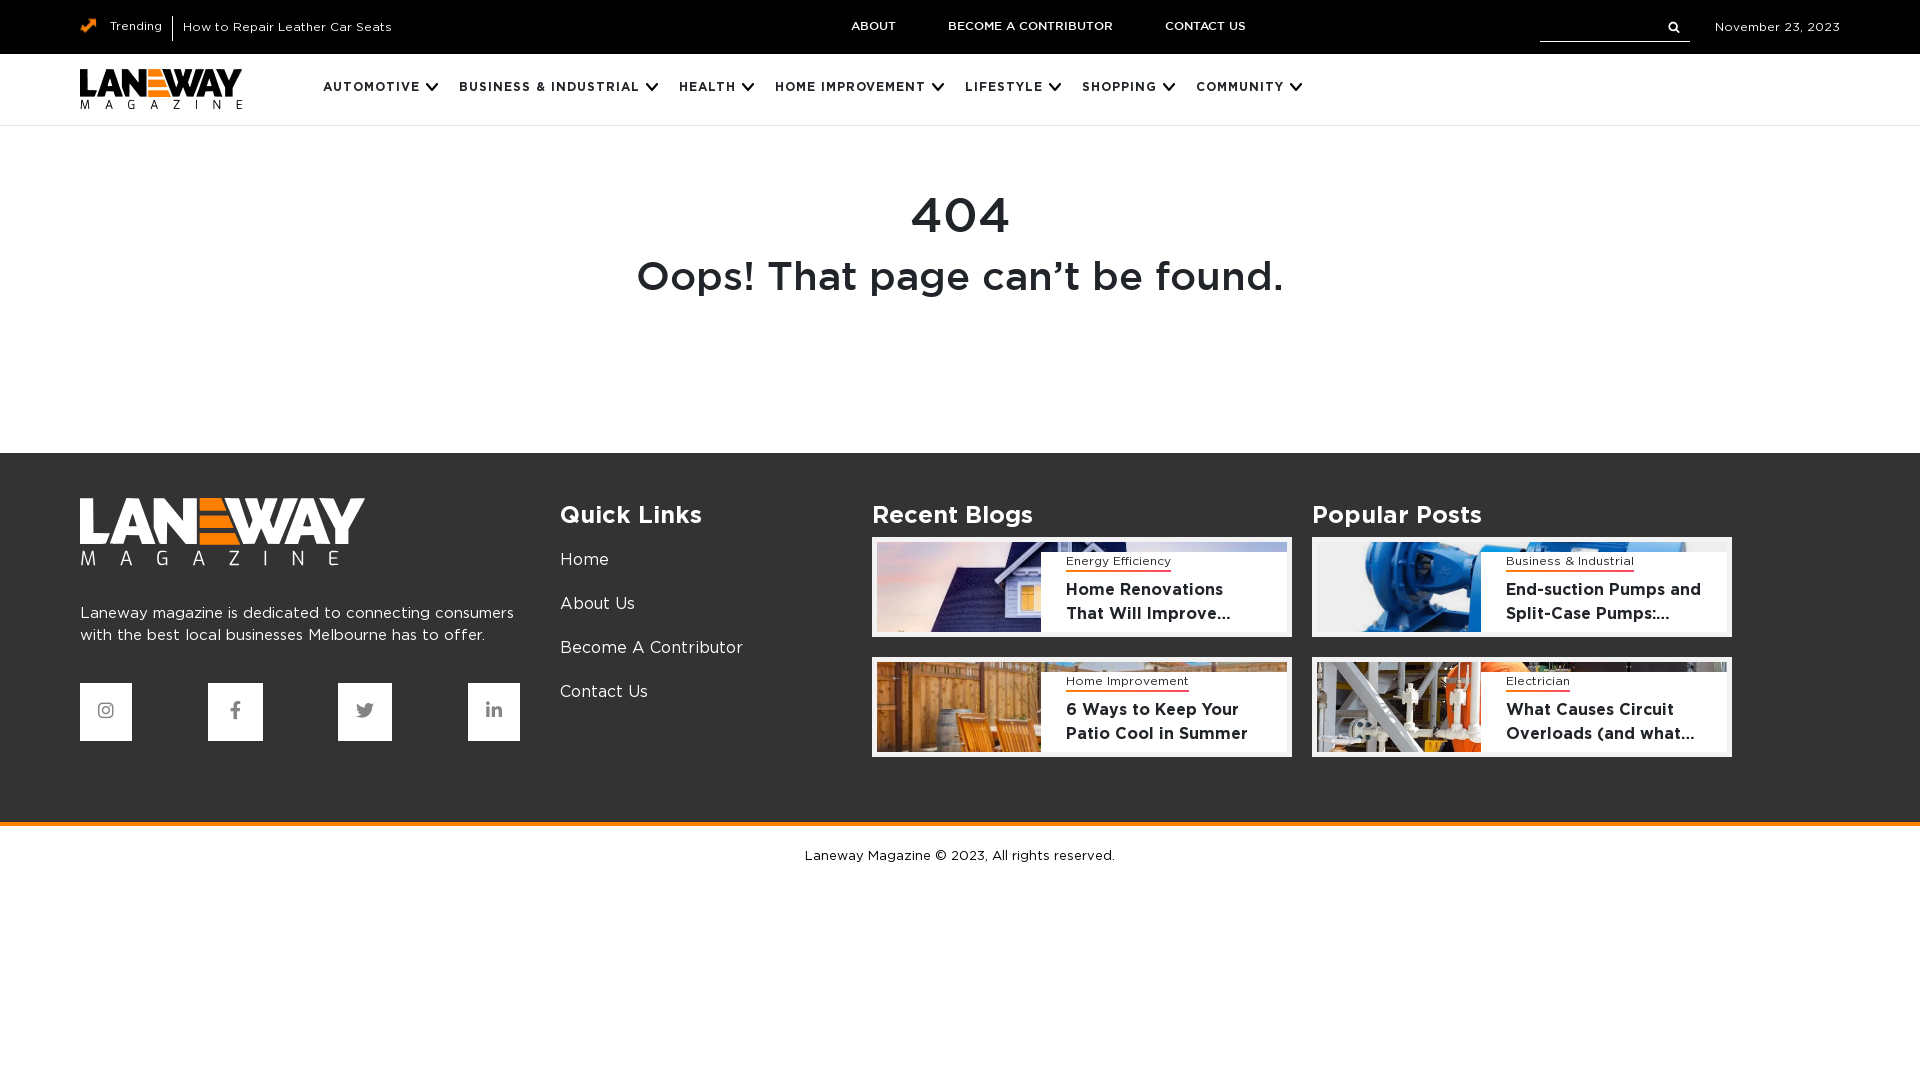 This screenshot has width=1920, height=1080. What do you see at coordinates (872, 26) in the screenshot?
I see `ABOUT` at bounding box center [872, 26].